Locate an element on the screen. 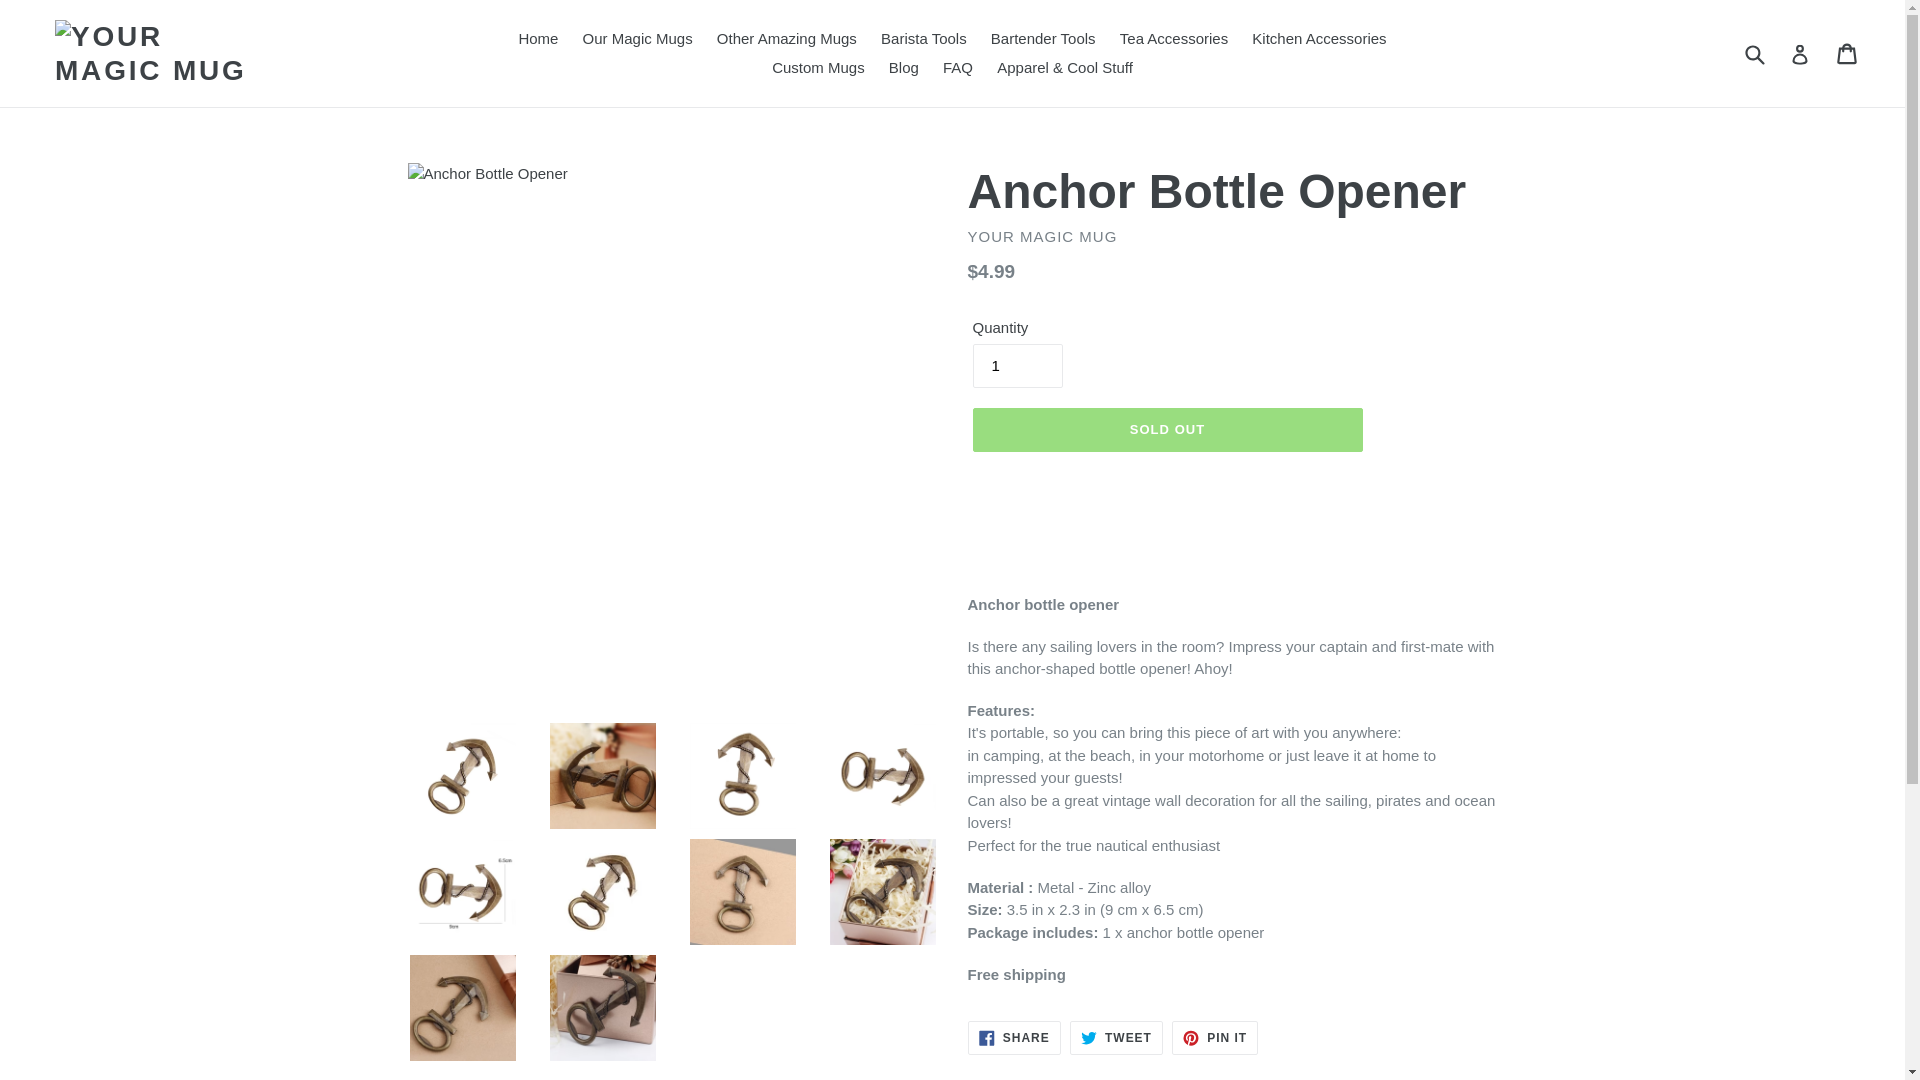 The width and height of the screenshot is (1920, 1080). Kitchen Accessories is located at coordinates (1318, 39).